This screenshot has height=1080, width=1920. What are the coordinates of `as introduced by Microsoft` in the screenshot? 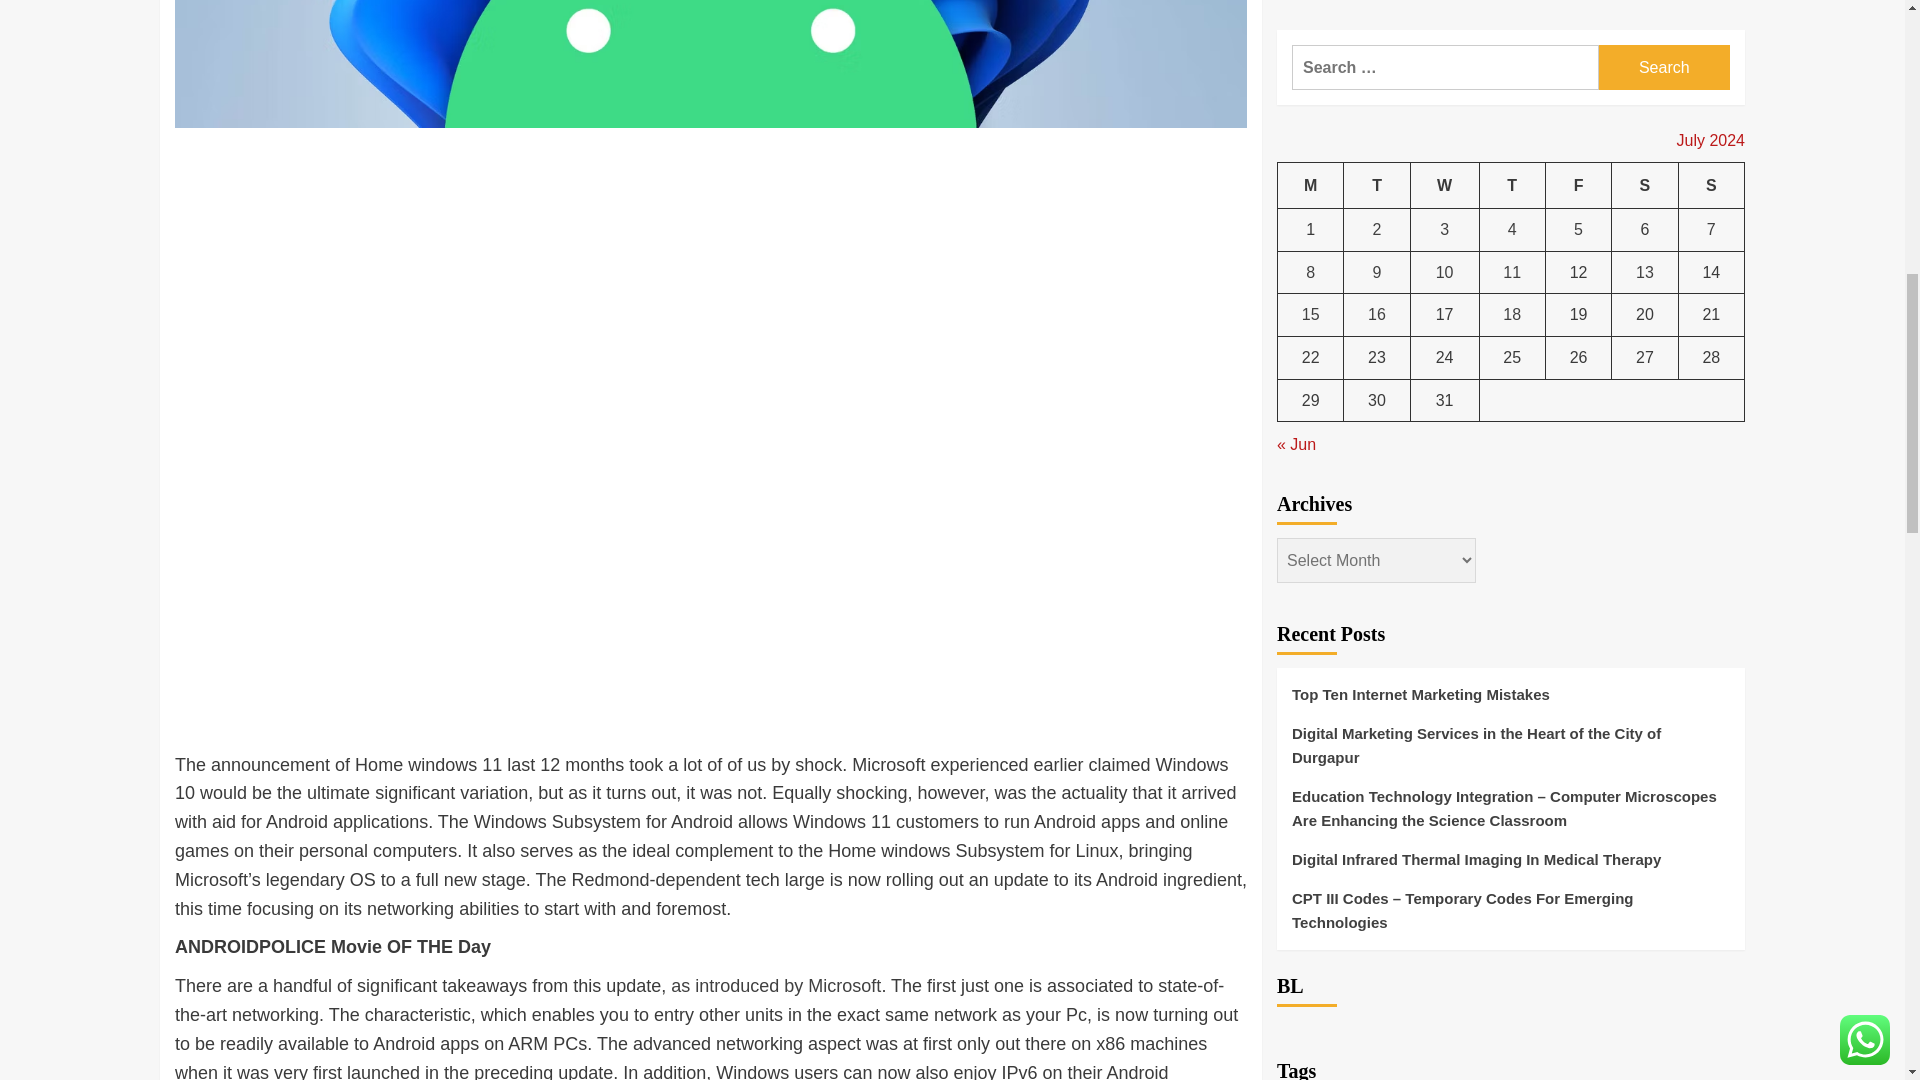 It's located at (776, 986).